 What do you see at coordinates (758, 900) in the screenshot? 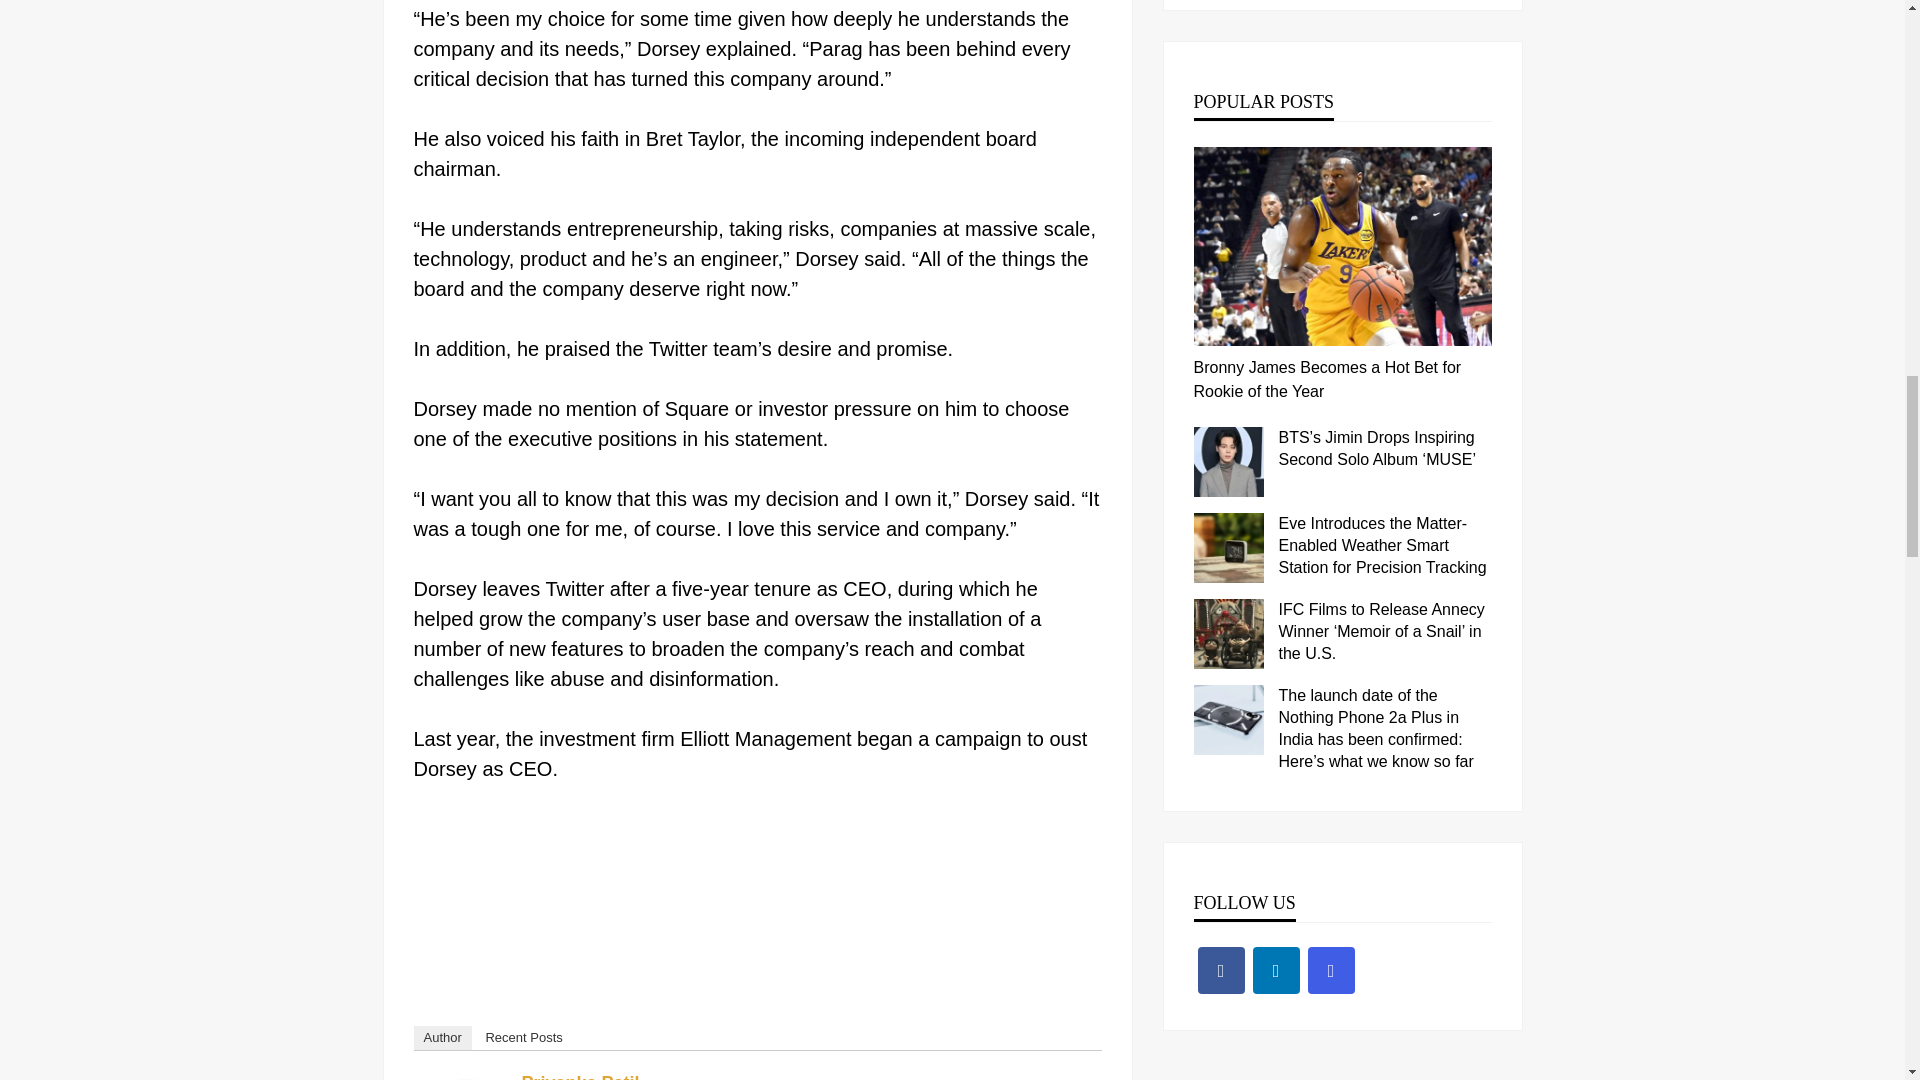
I see `Advertisement` at bounding box center [758, 900].